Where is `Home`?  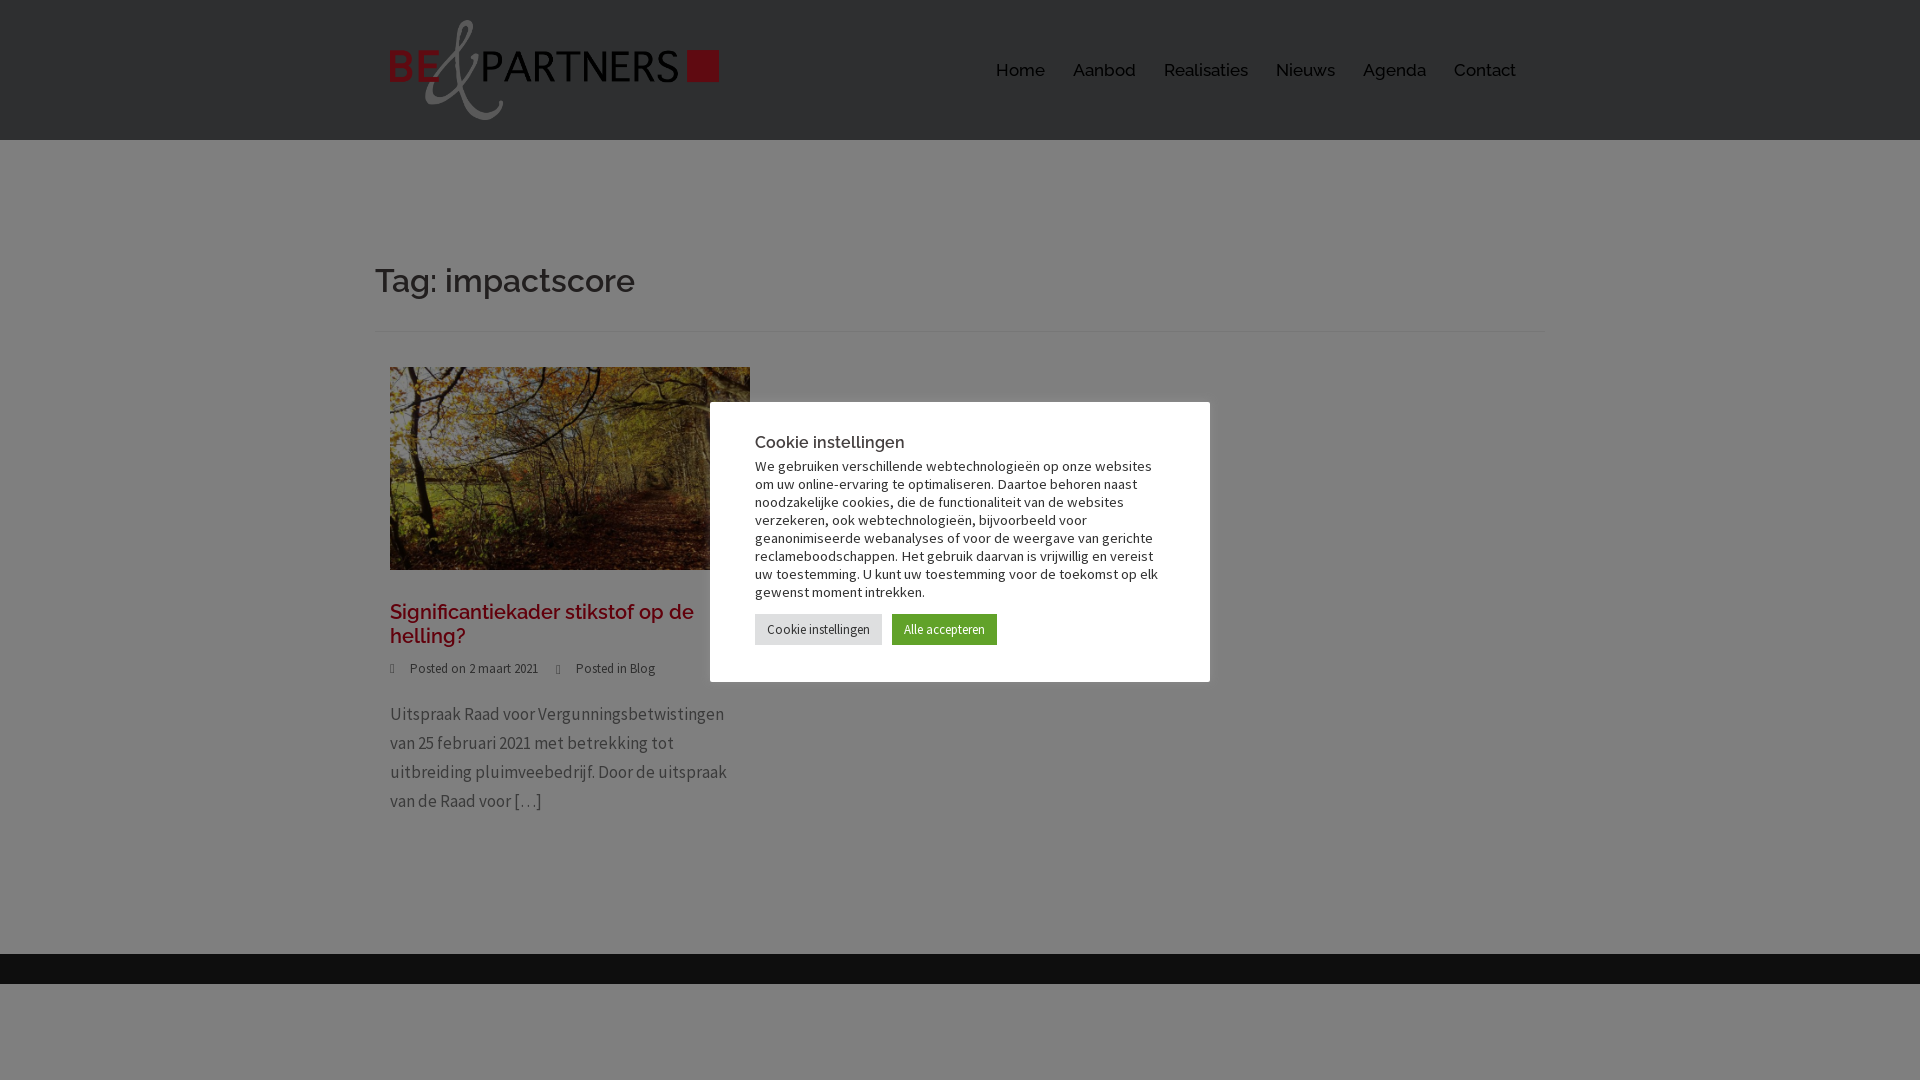
Home is located at coordinates (1020, 70).